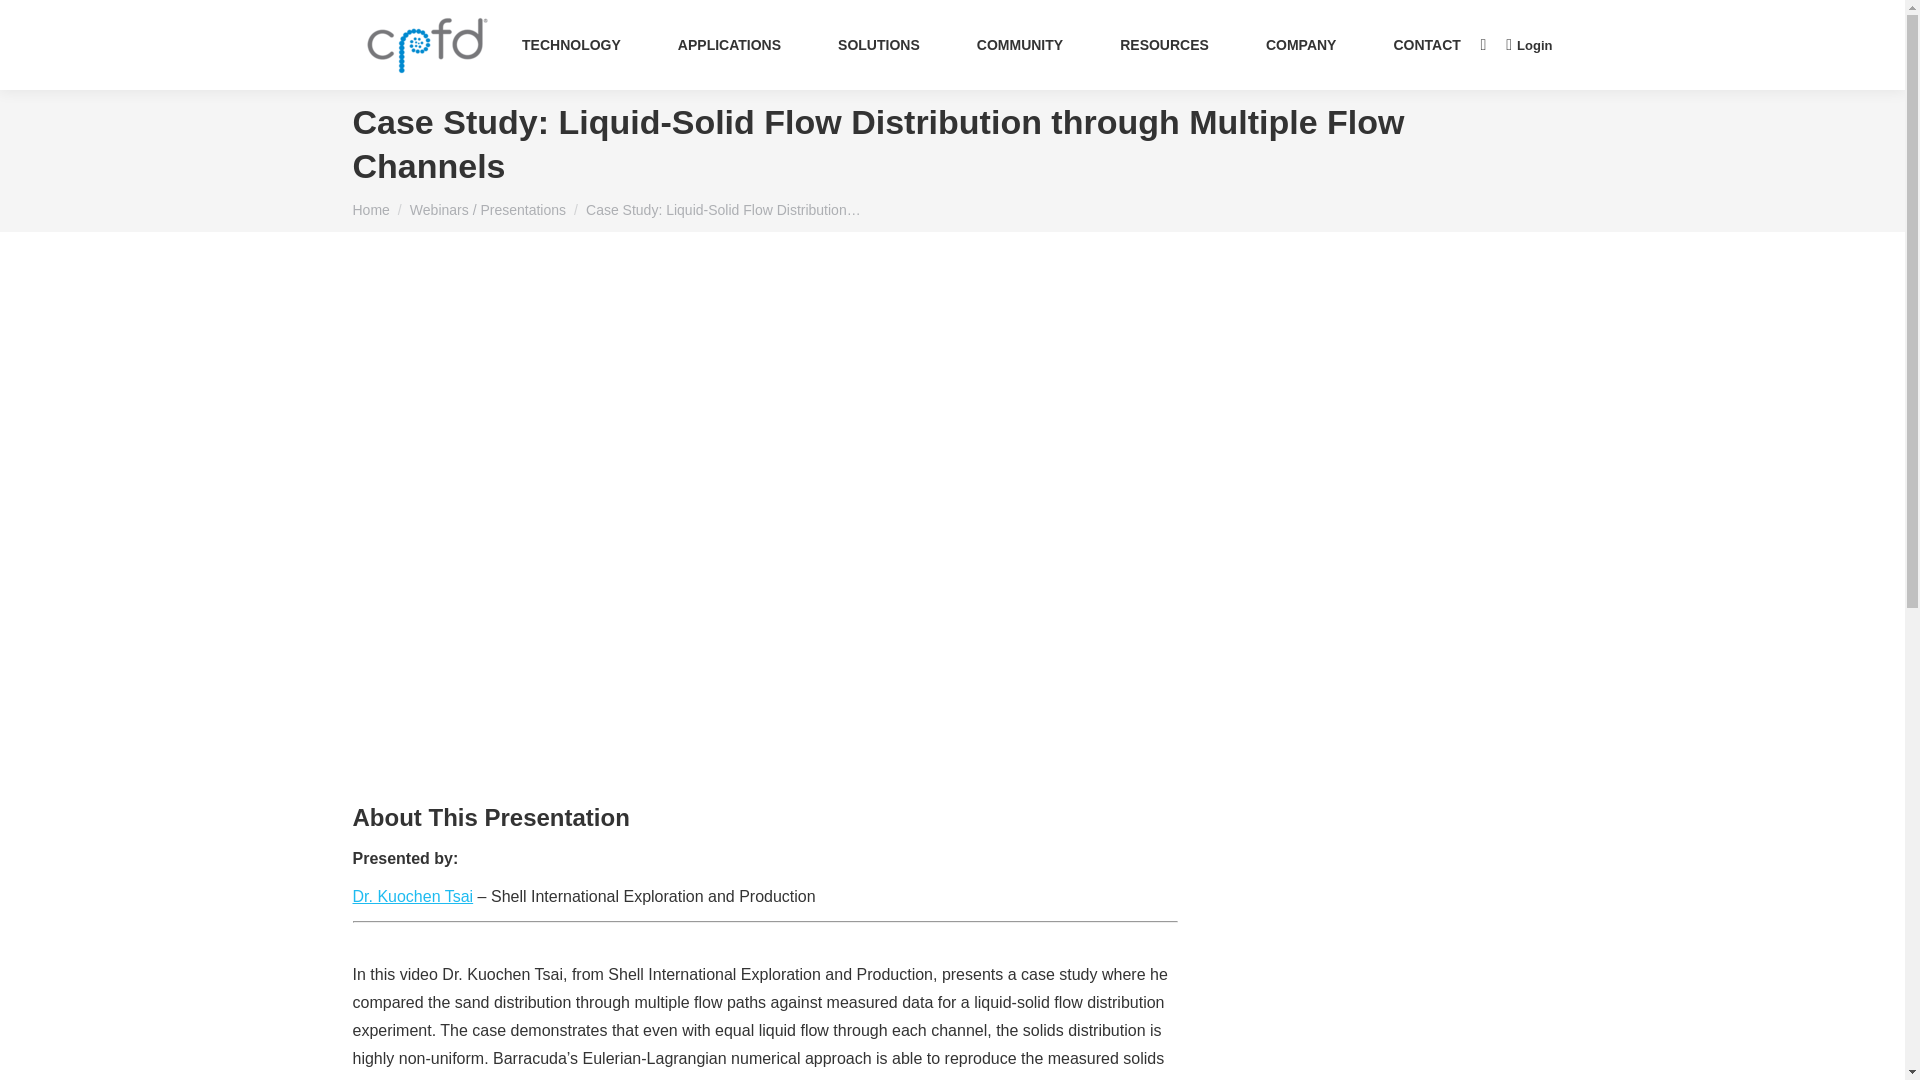 The width and height of the screenshot is (1920, 1080). I want to click on COMPANY, so click(1301, 45).